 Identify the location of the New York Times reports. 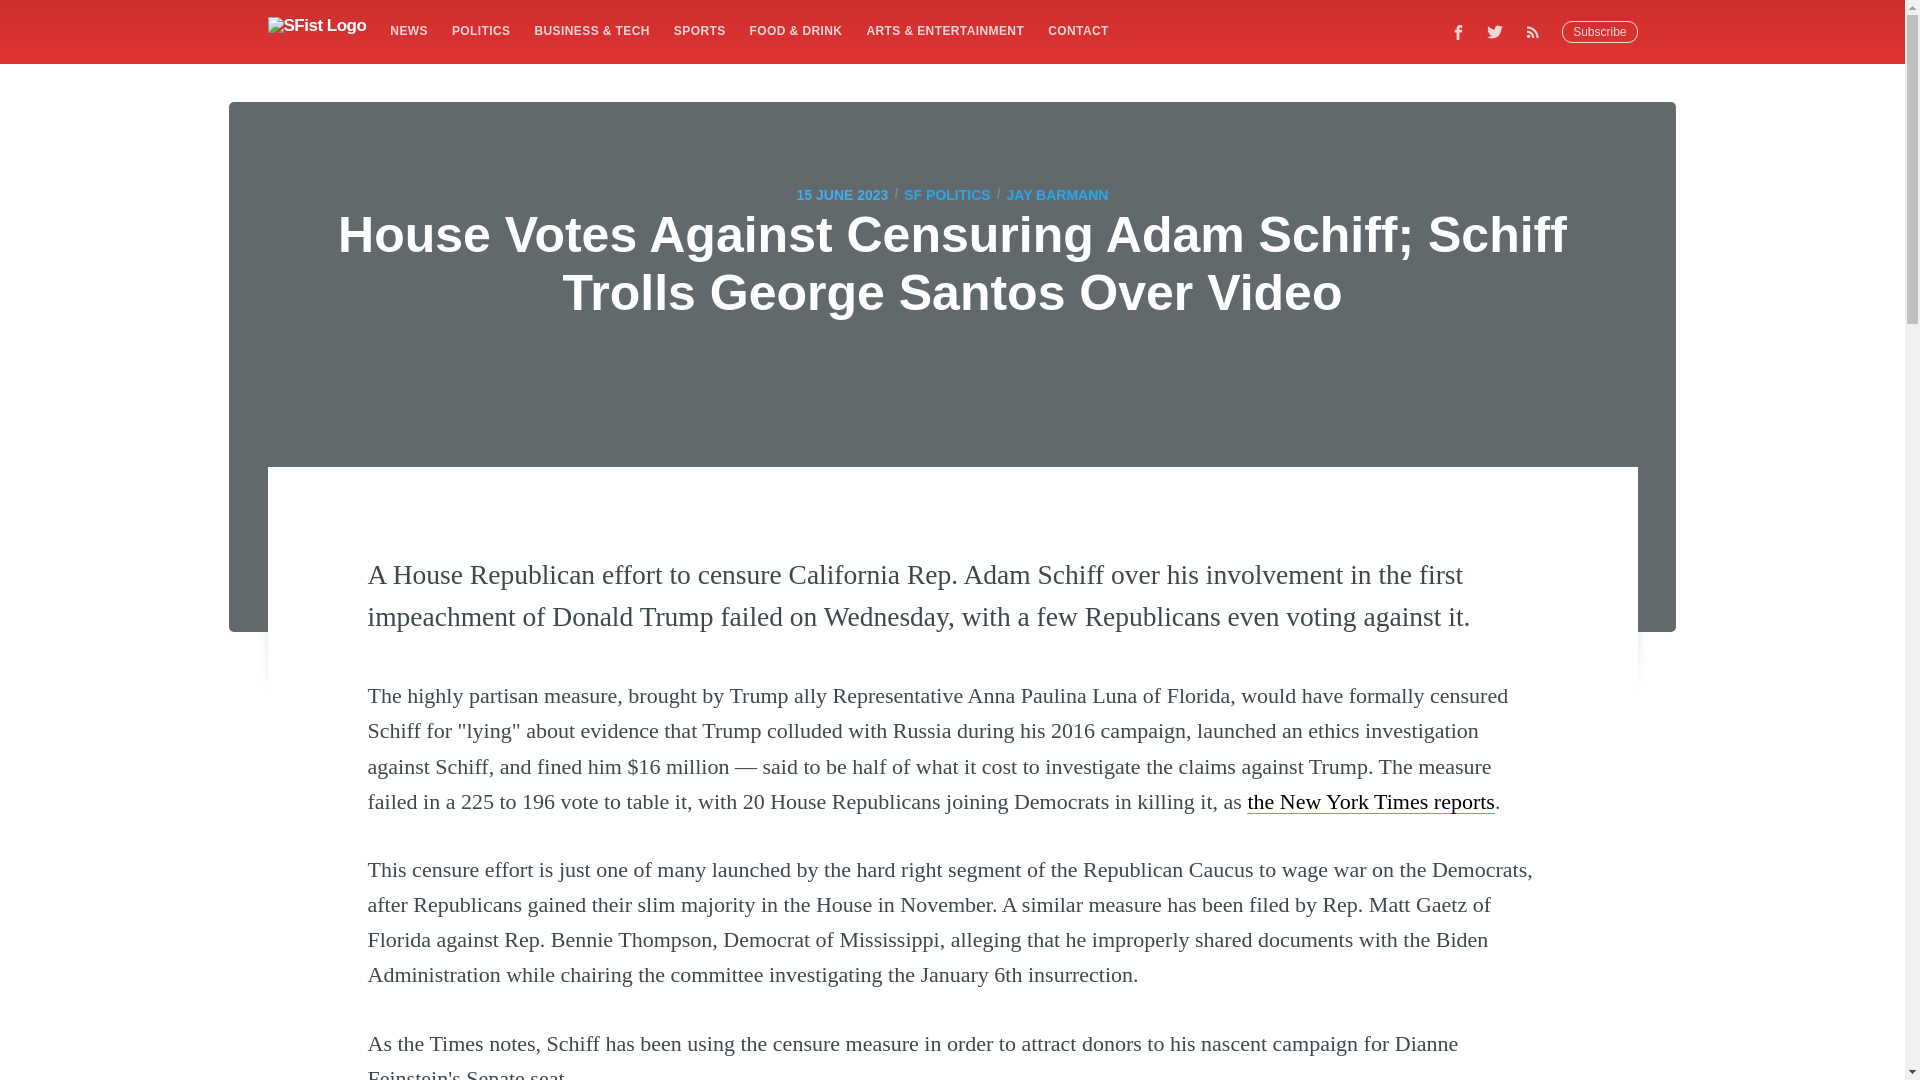
(1370, 802).